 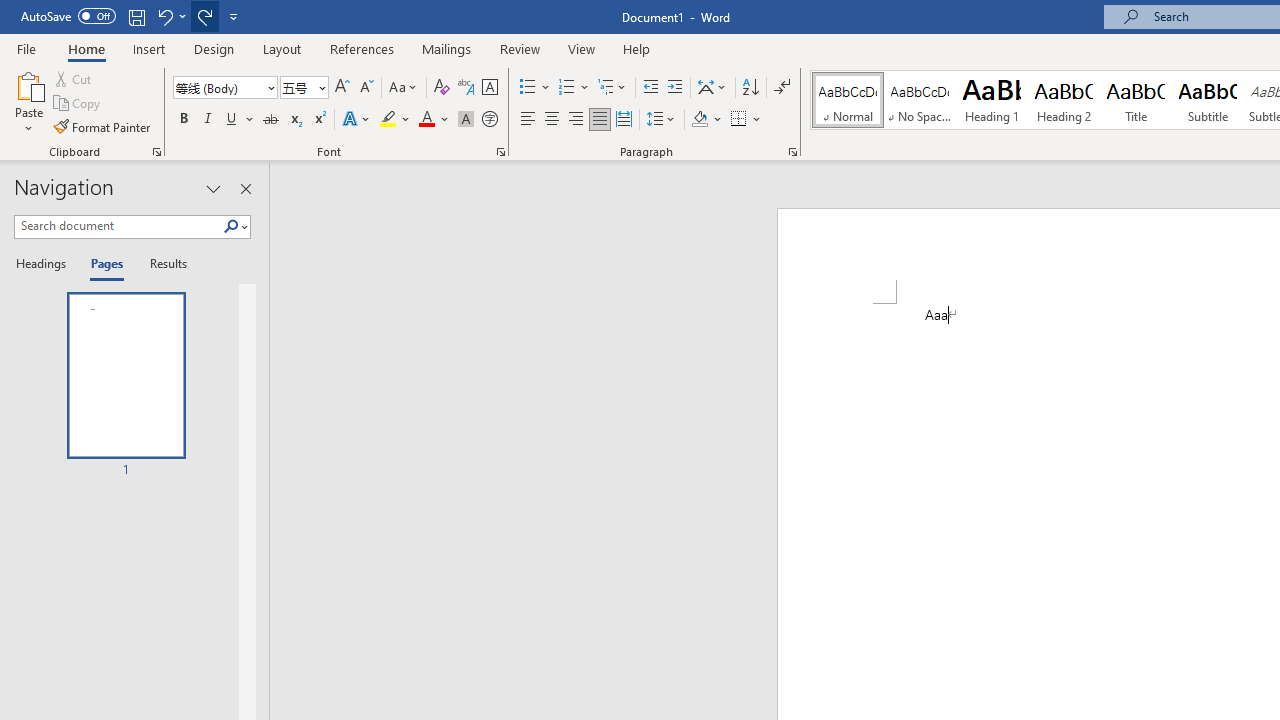 I want to click on Clear Formatting, so click(x=442, y=88).